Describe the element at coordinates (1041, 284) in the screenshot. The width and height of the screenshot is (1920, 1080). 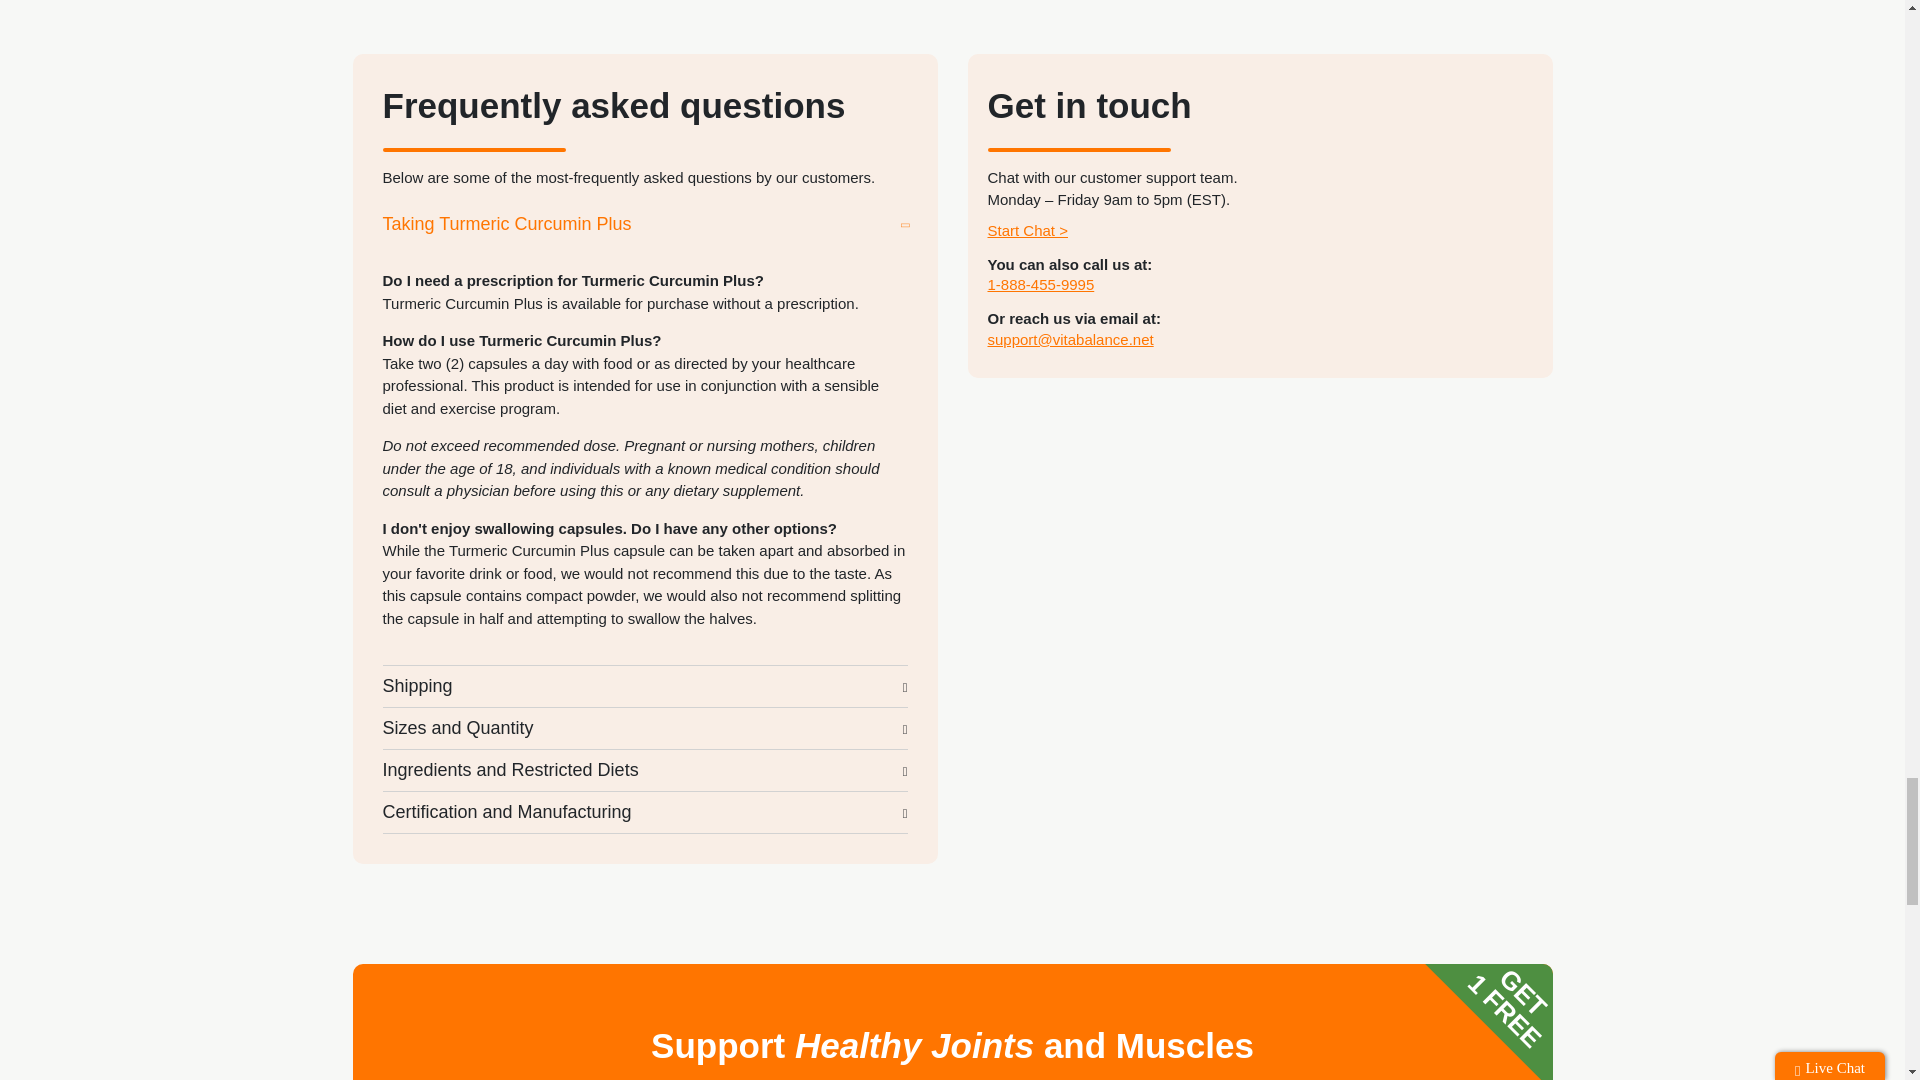
I see `1-888-455-9995` at that location.